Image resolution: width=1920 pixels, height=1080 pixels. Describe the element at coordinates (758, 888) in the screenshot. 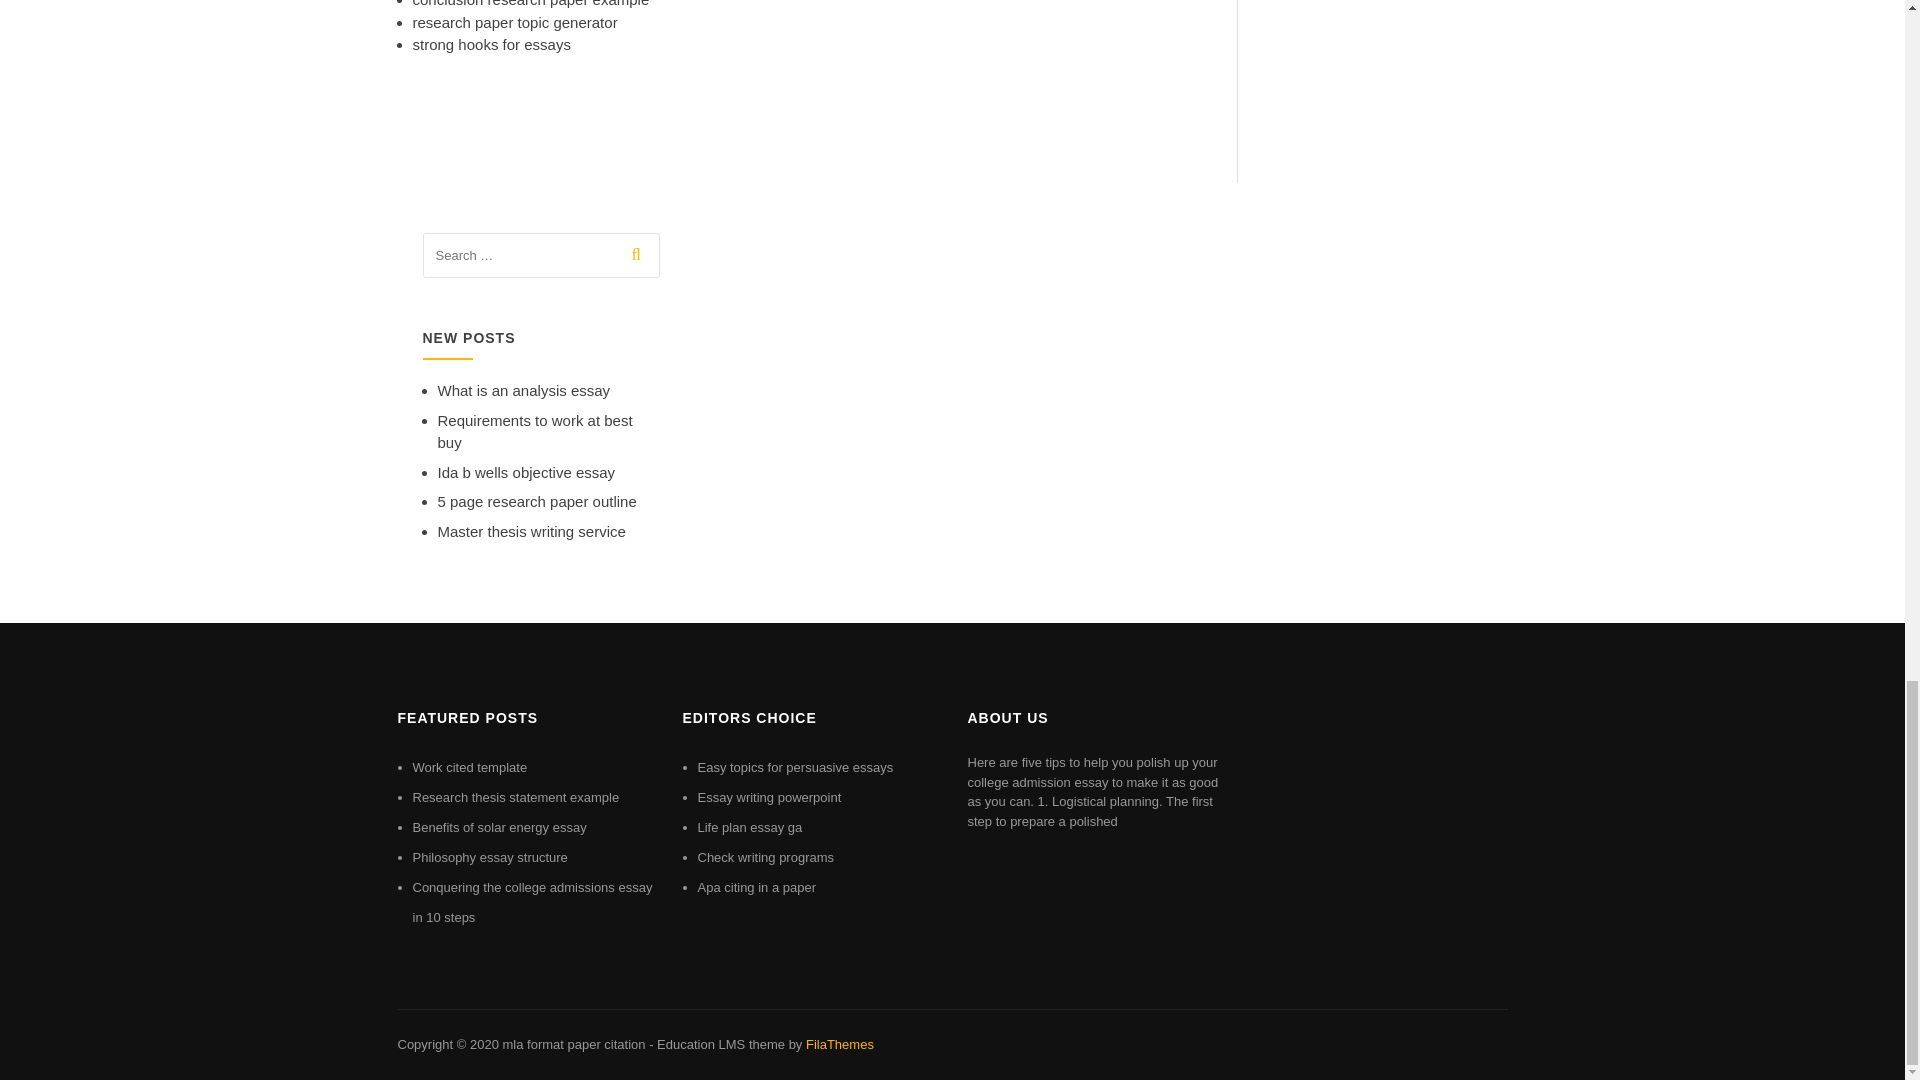

I see `Apa citing in a paper` at that location.